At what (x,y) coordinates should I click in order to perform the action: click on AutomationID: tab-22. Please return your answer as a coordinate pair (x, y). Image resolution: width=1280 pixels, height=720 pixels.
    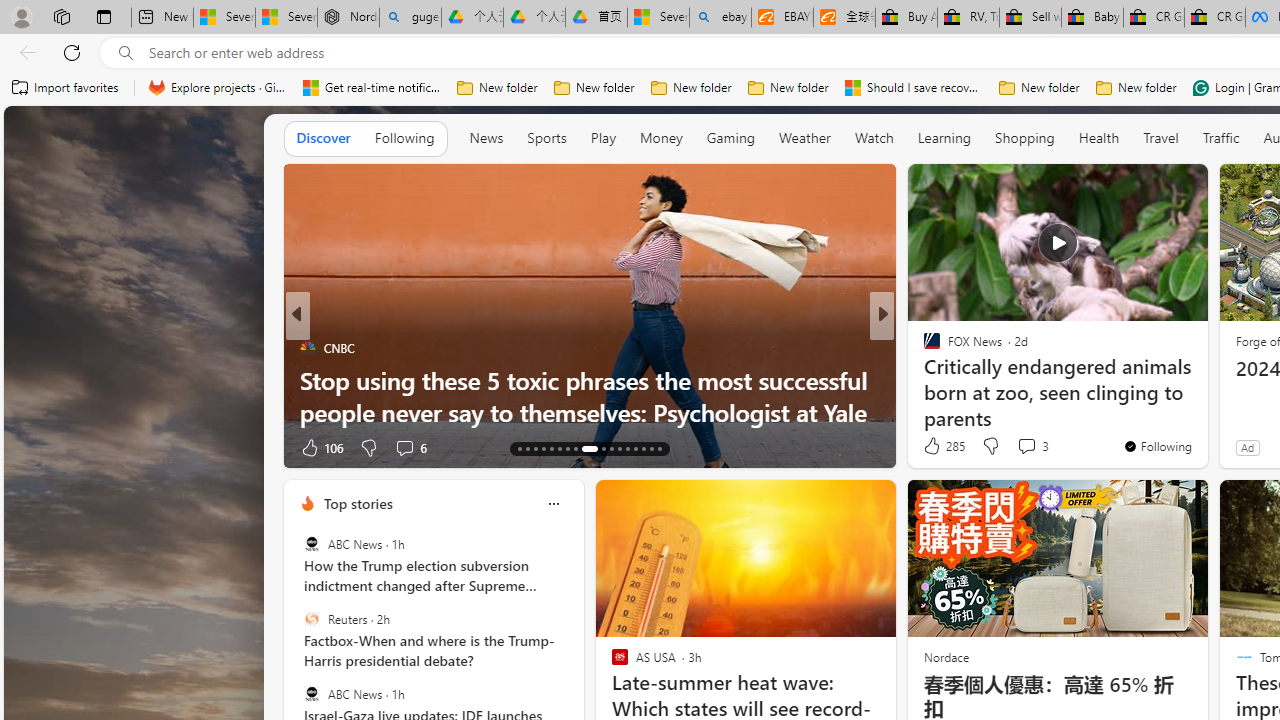
    Looking at the image, I should click on (598, 448).